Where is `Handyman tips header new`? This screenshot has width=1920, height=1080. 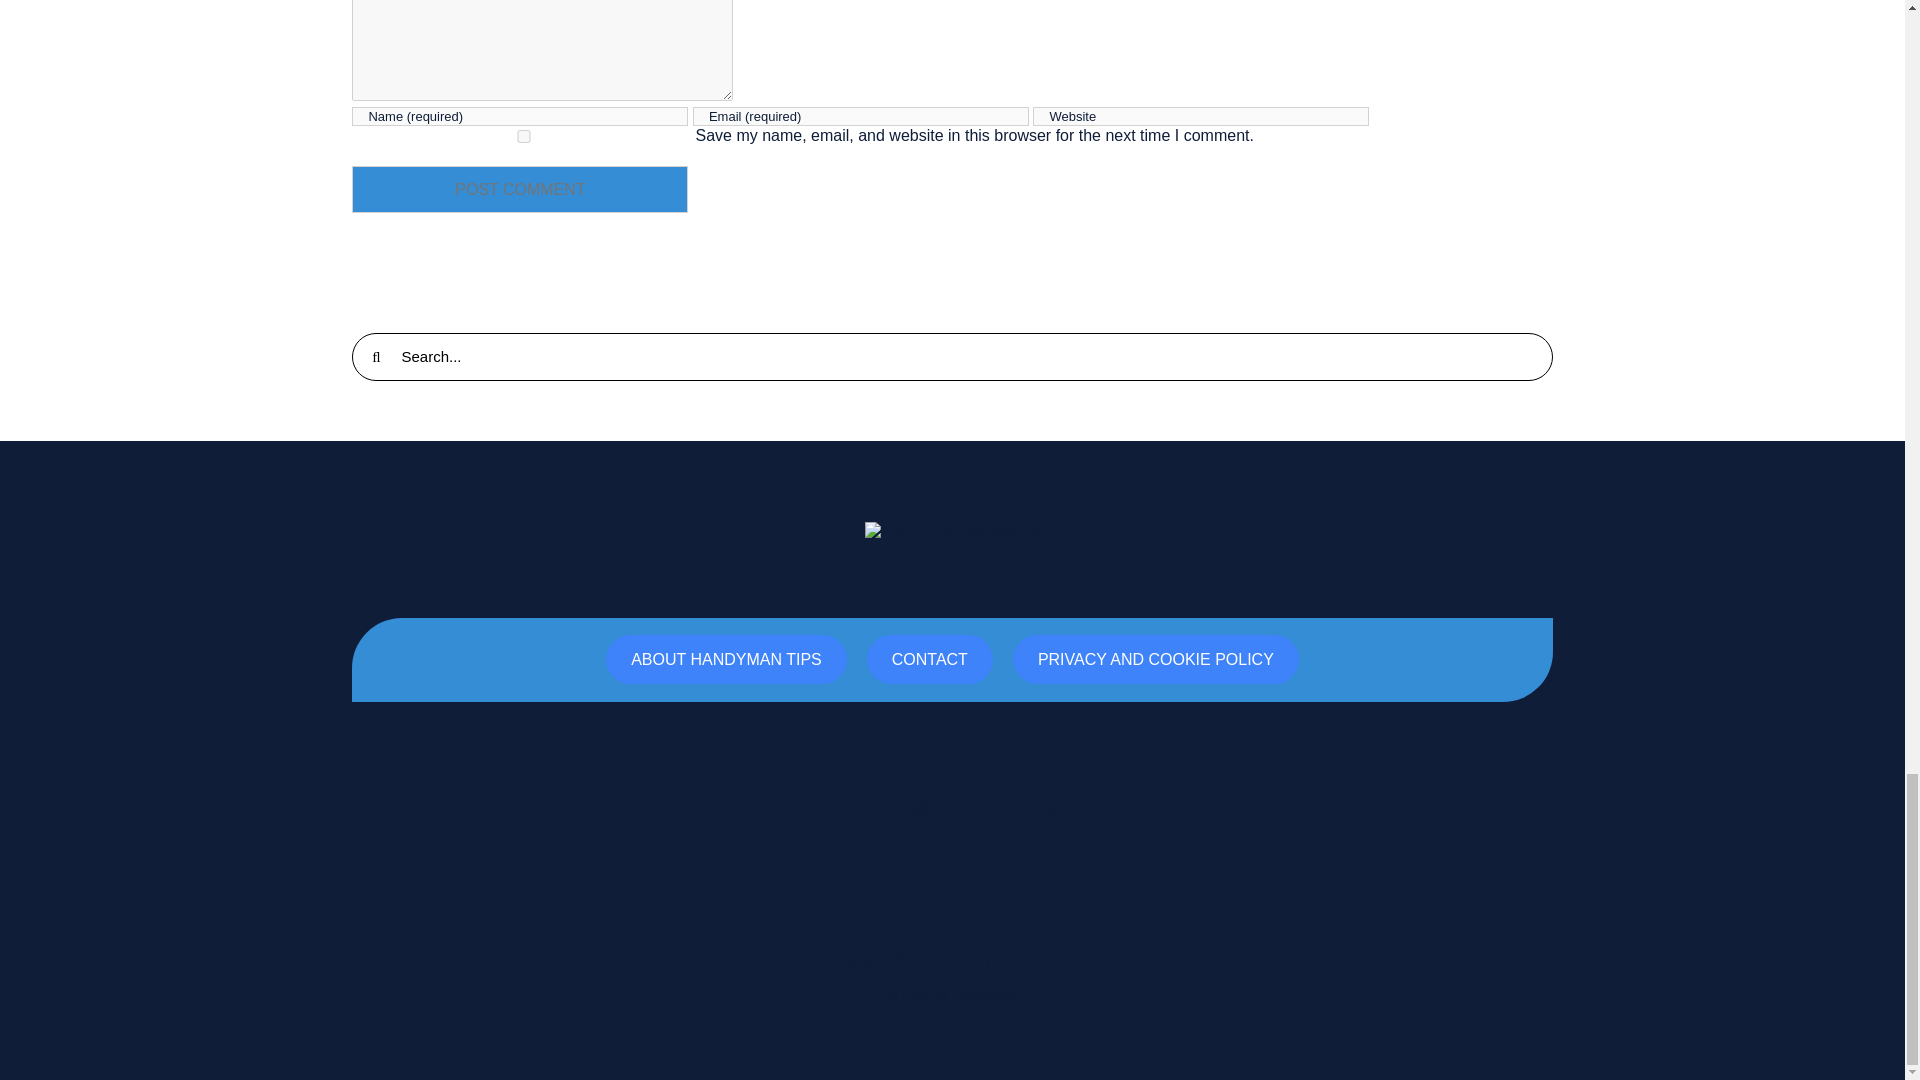 Handyman tips header new is located at coordinates (952, 529).